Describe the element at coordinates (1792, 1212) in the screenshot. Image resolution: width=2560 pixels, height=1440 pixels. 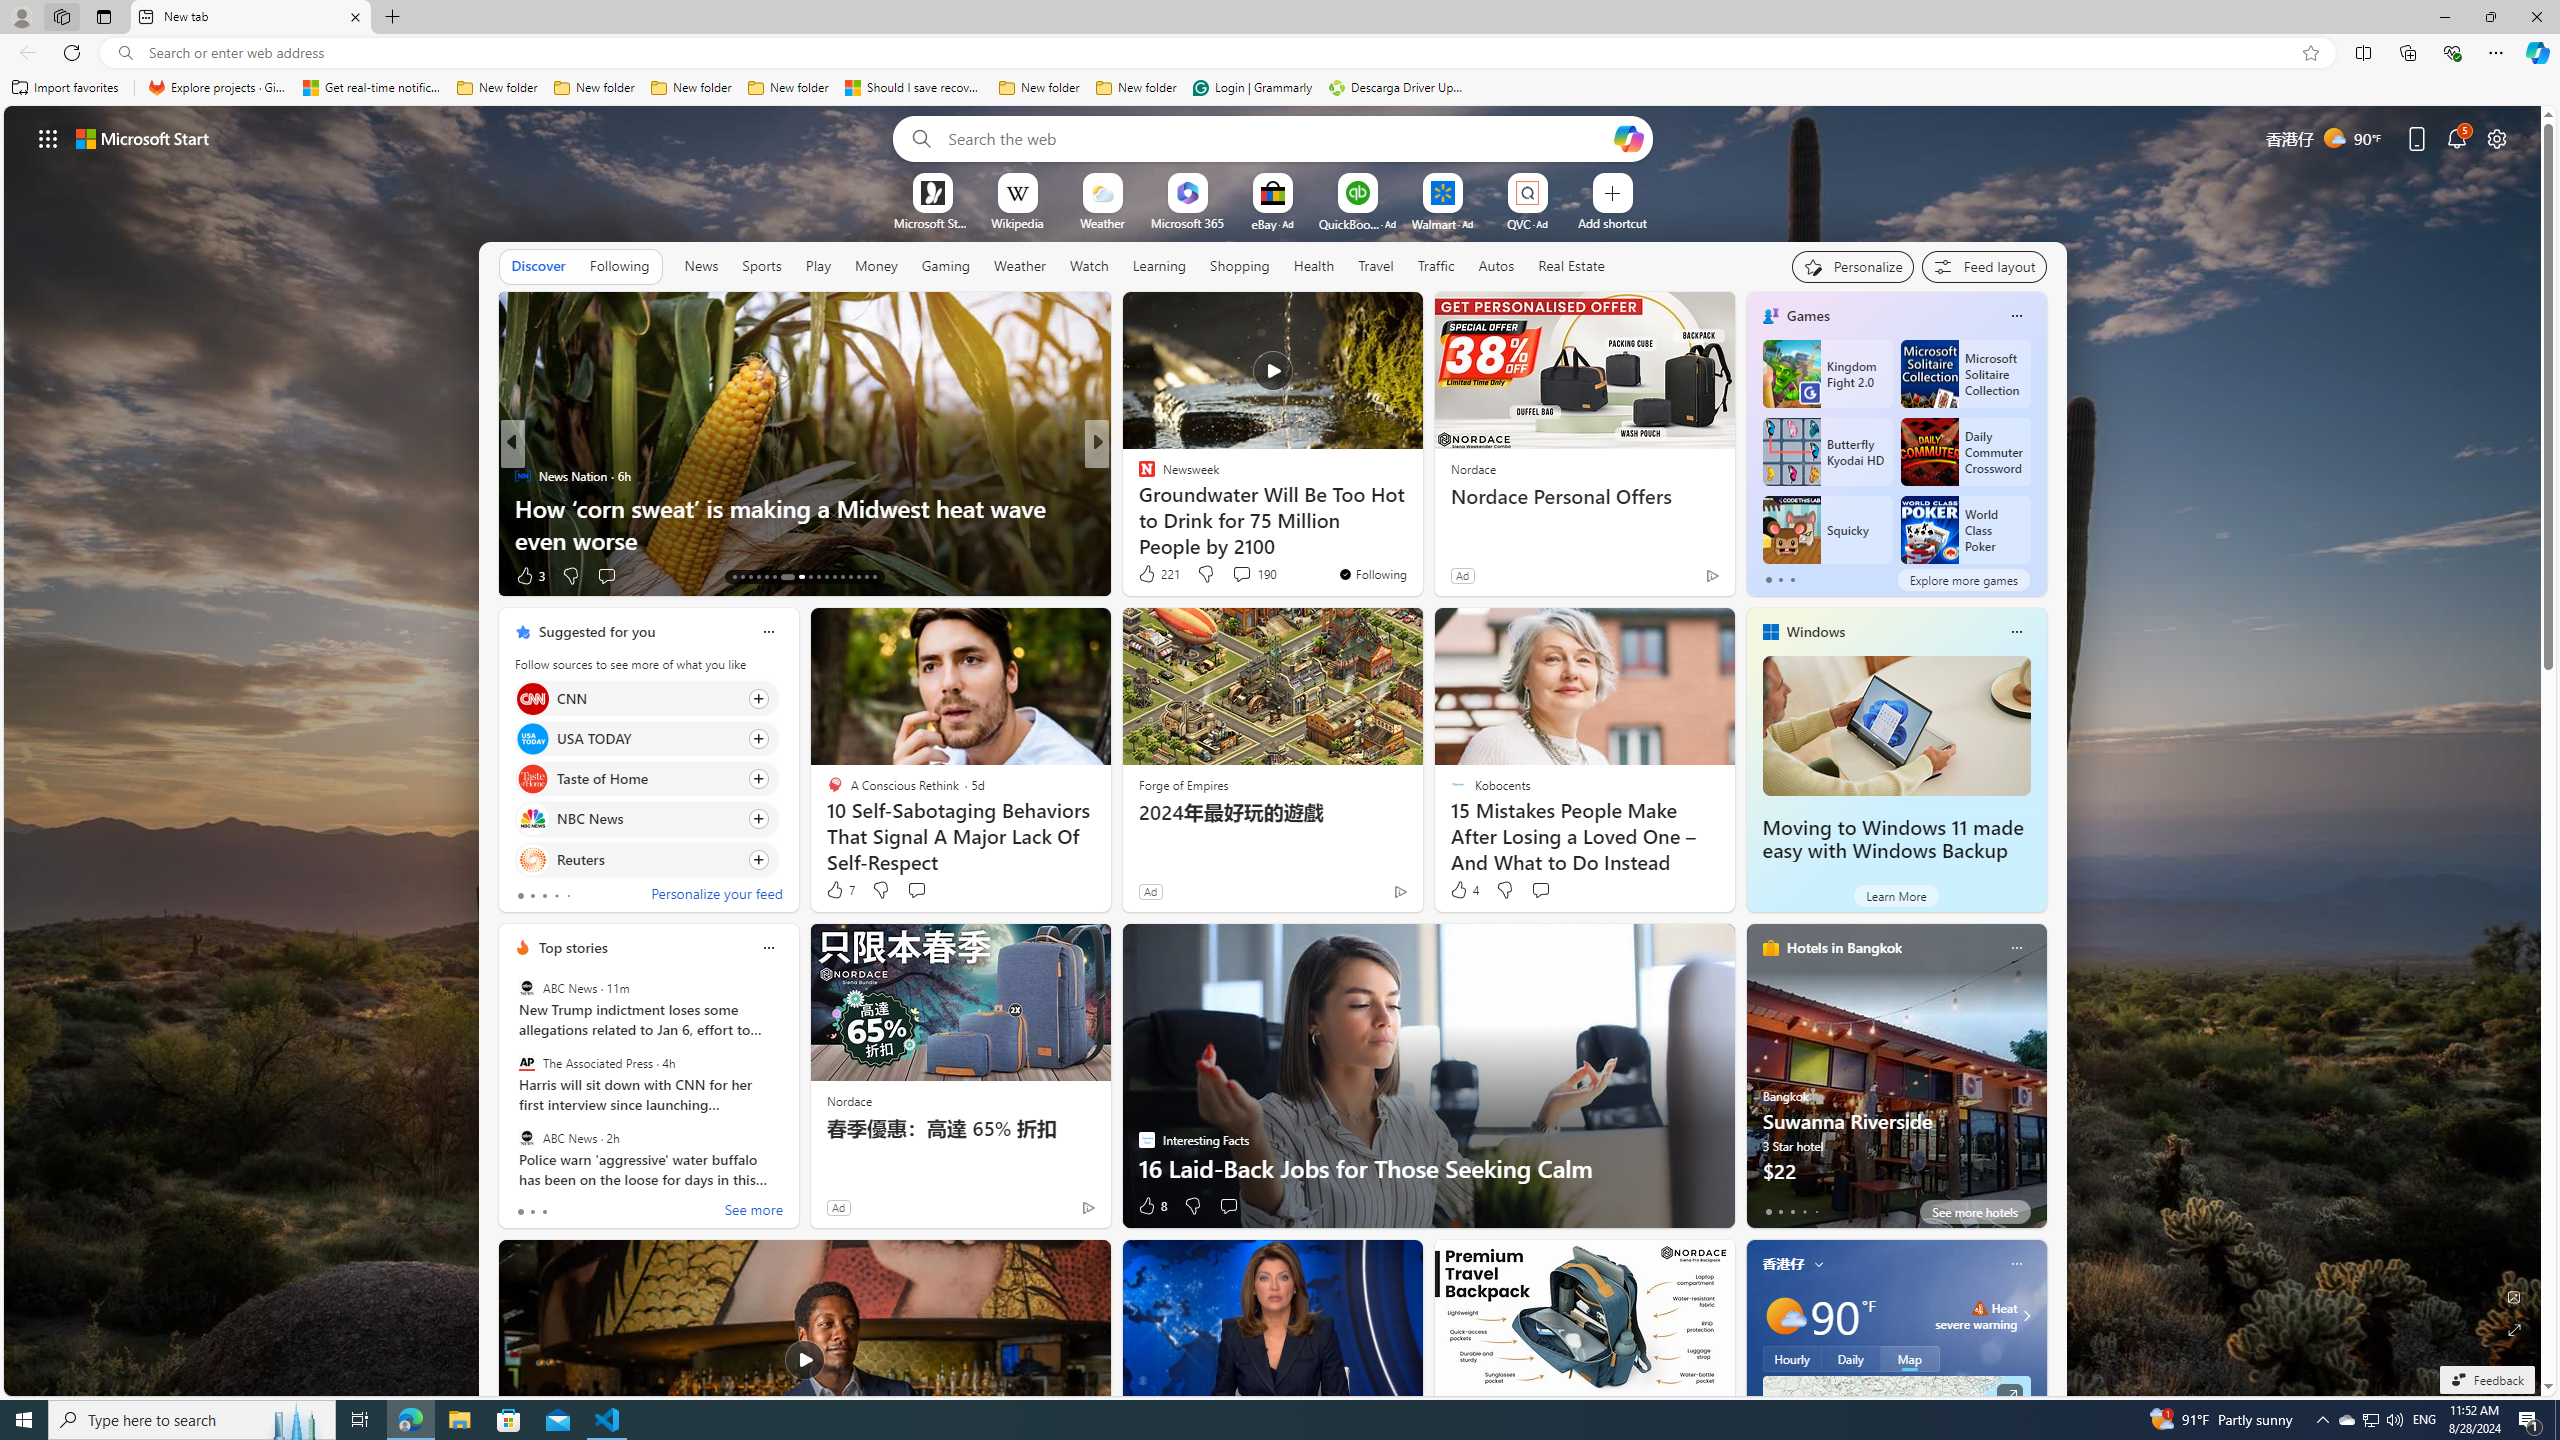
I see `tab-2` at that location.